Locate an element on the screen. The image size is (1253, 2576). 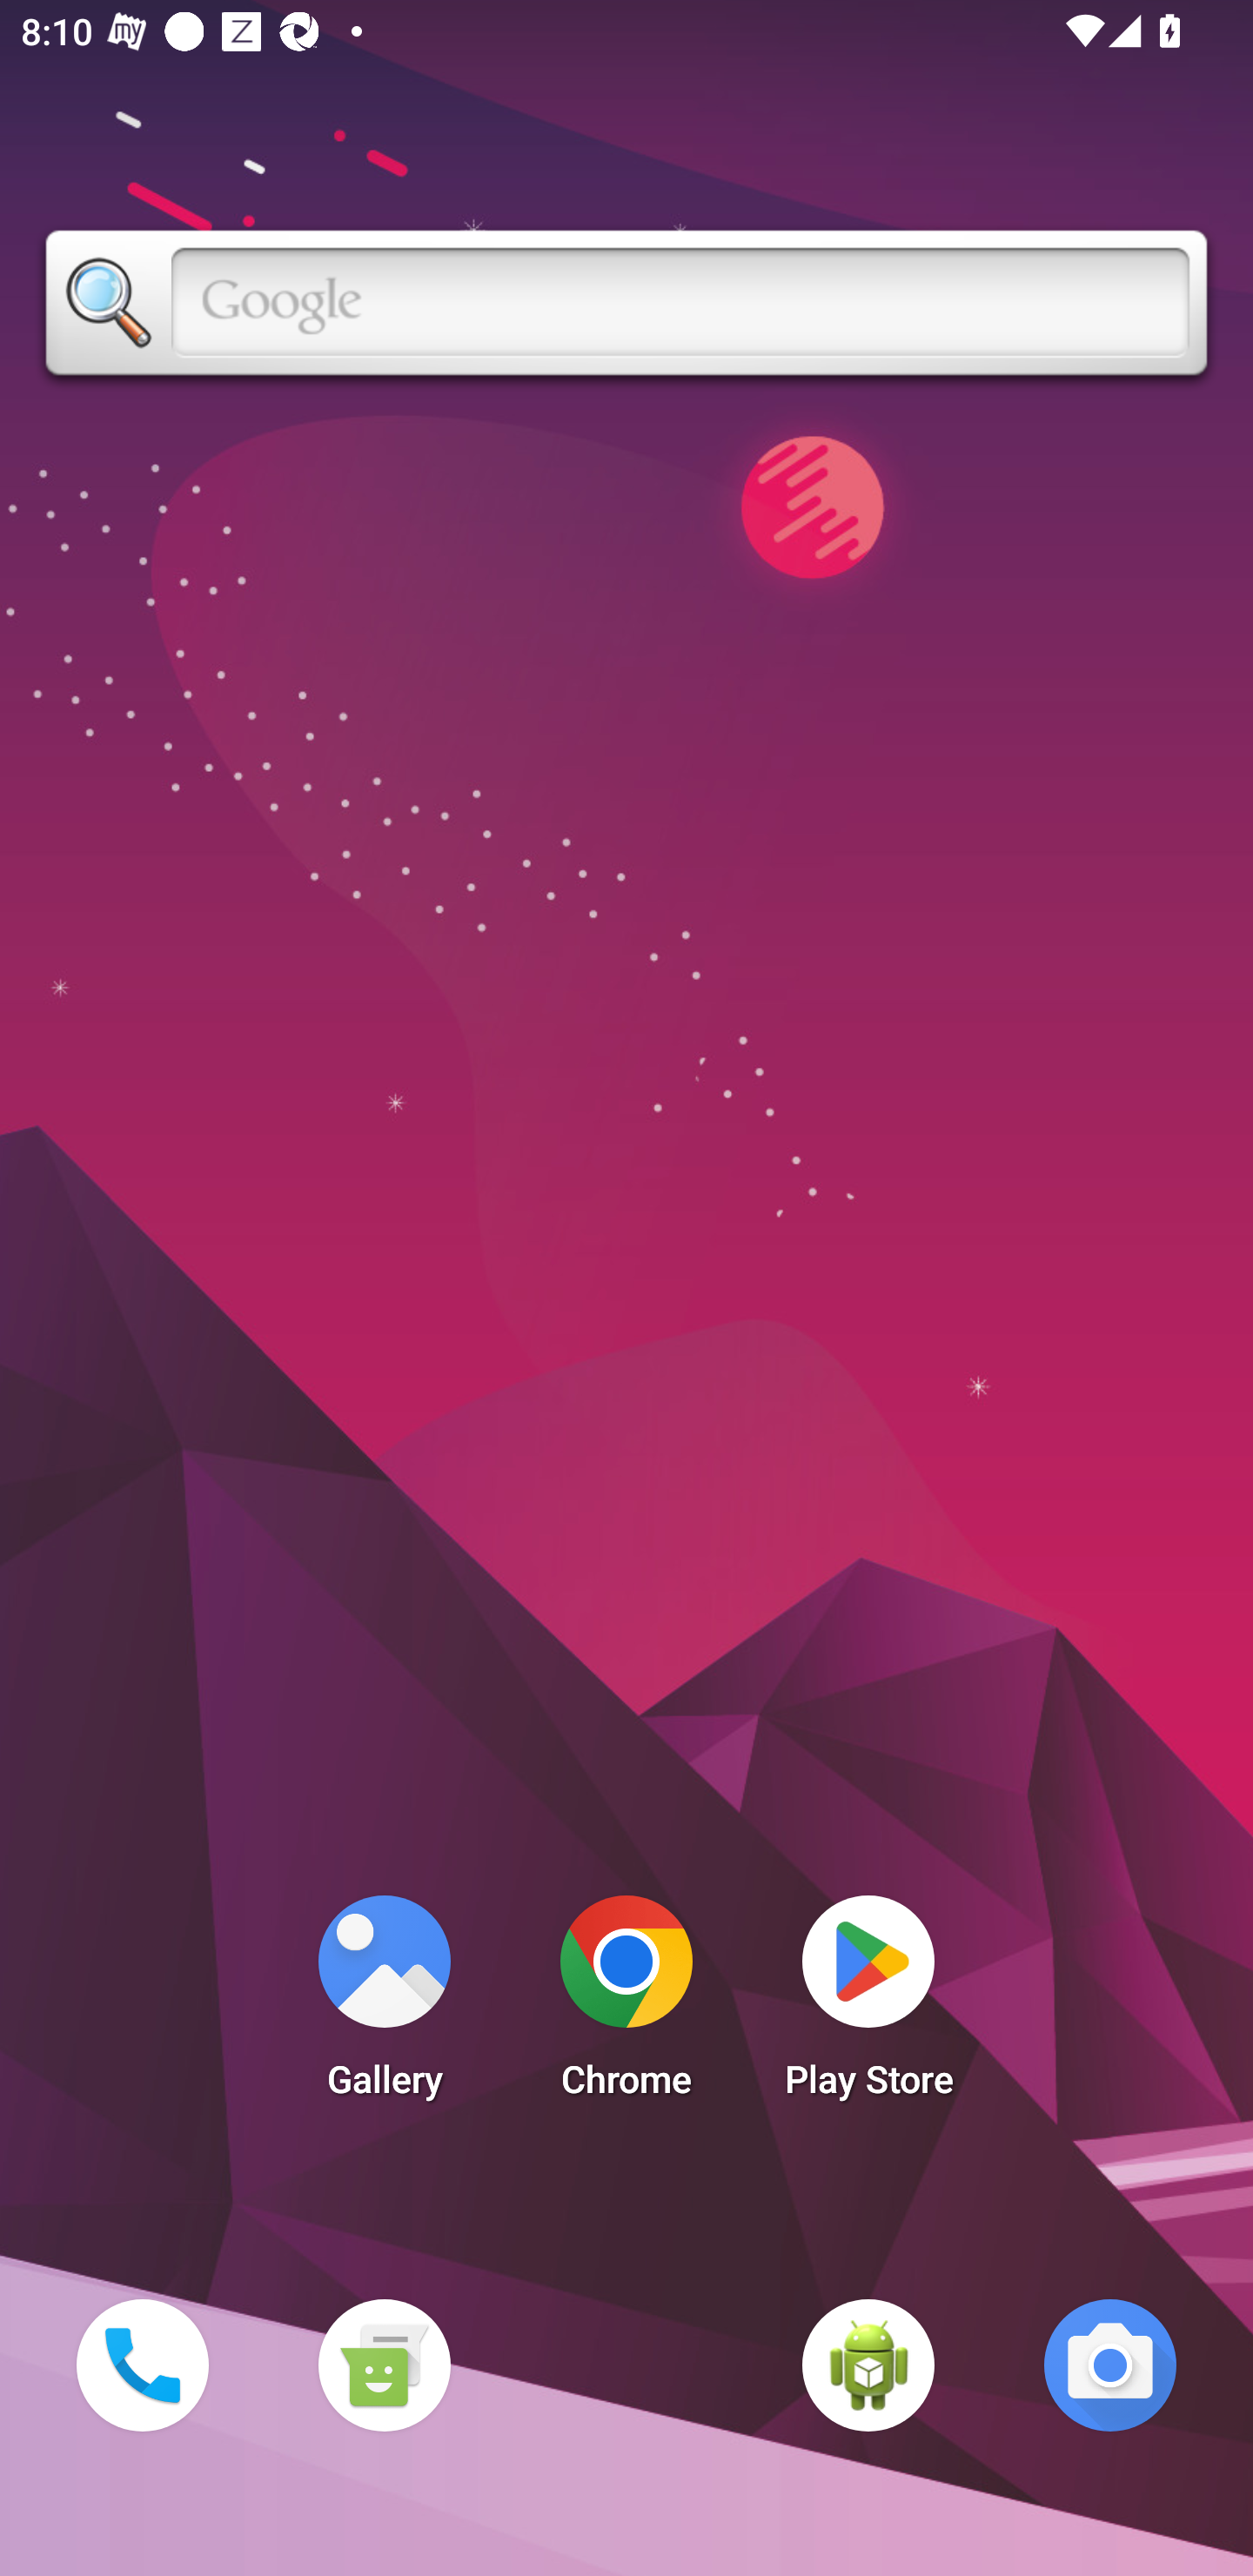
Play Store is located at coordinates (868, 2005).